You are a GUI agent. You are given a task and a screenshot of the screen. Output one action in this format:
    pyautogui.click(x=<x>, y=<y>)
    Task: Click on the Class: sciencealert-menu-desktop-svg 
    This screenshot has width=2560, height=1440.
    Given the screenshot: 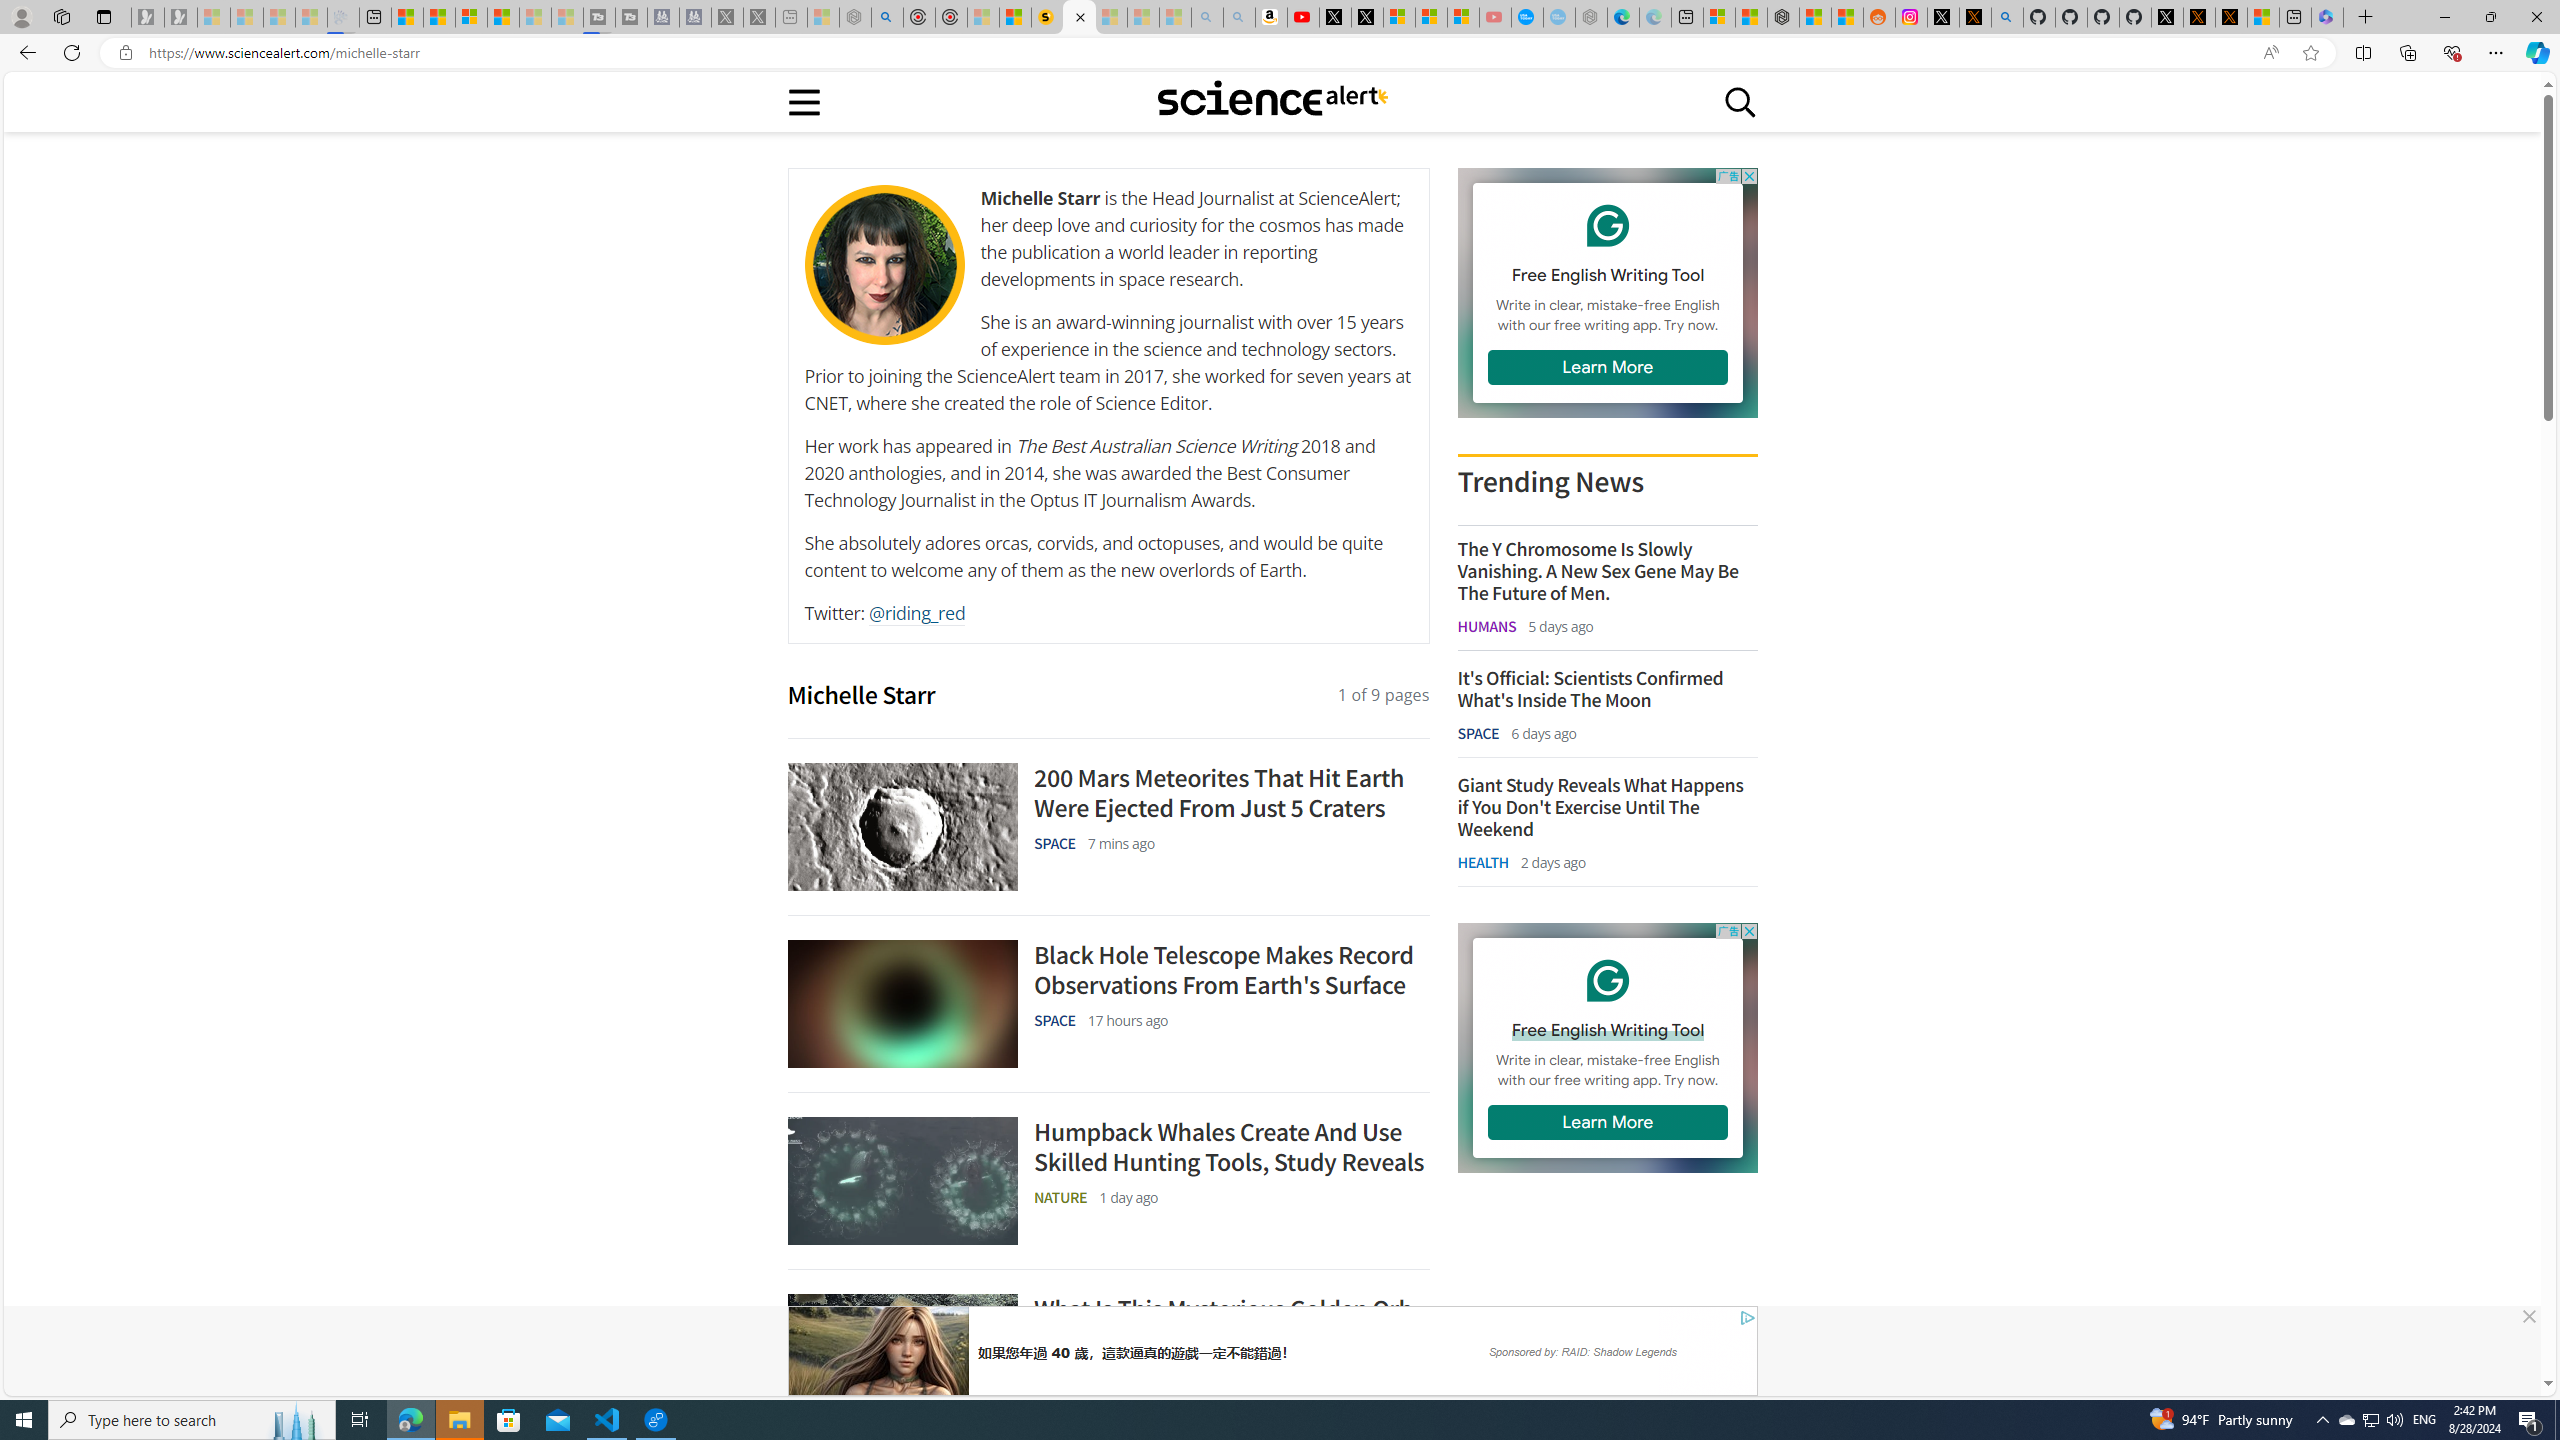 What is the action you would take?
    pyautogui.click(x=803, y=101)
    